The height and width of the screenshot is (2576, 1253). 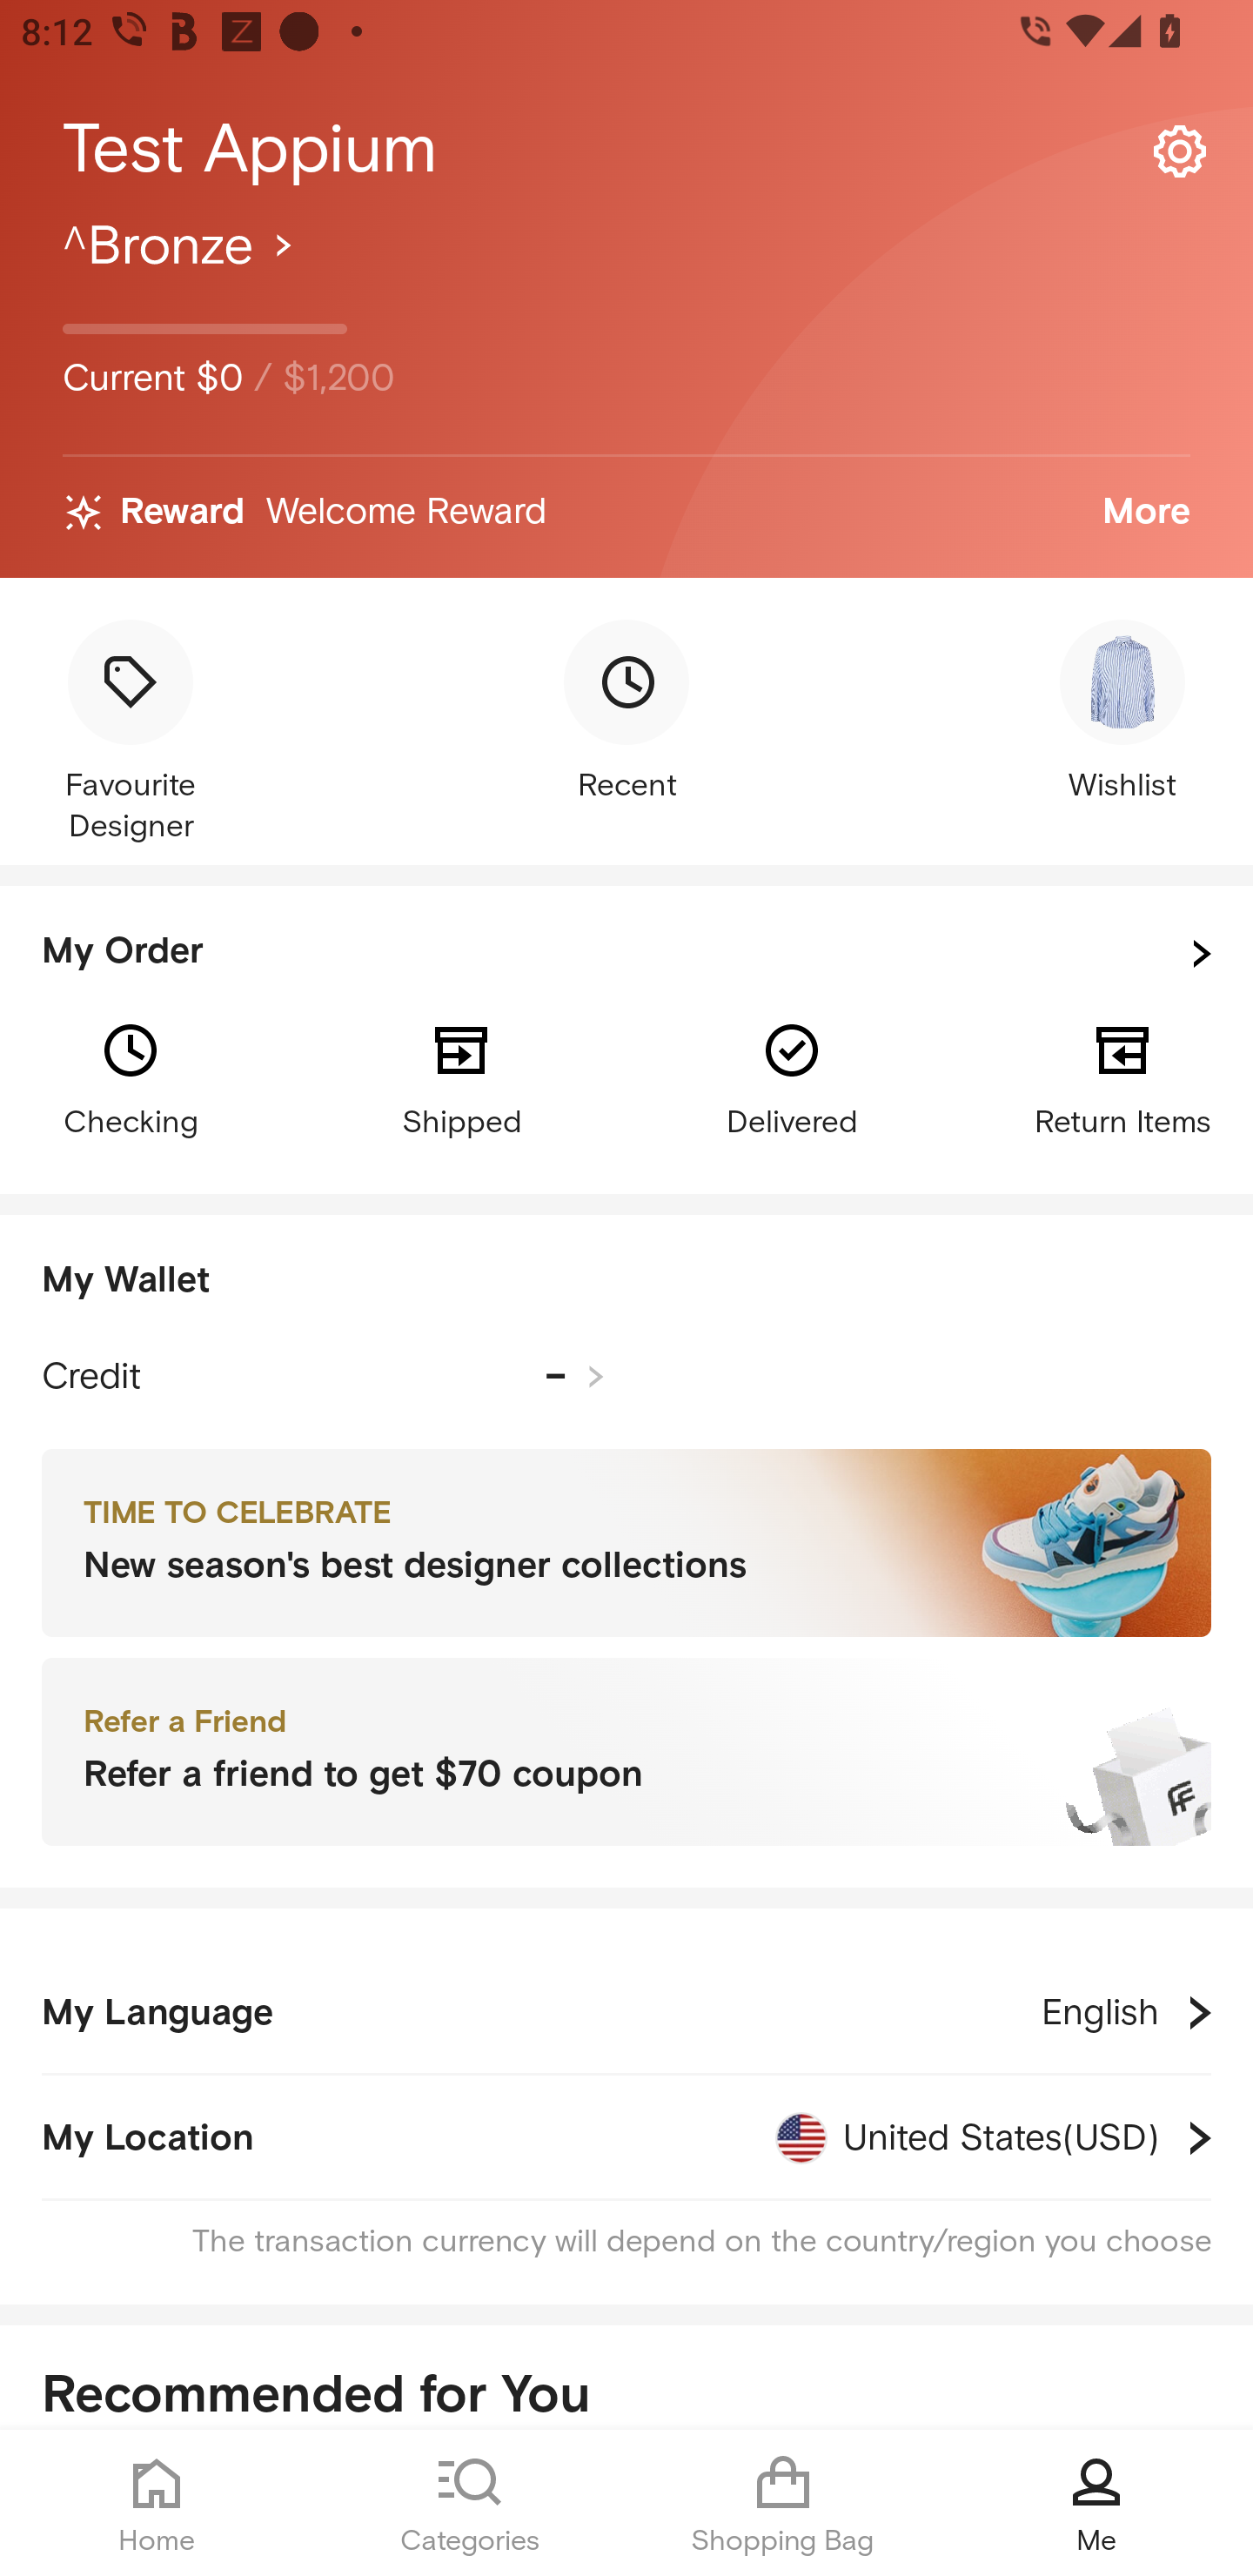 What do you see at coordinates (461, 1077) in the screenshot?
I see `Shipped` at bounding box center [461, 1077].